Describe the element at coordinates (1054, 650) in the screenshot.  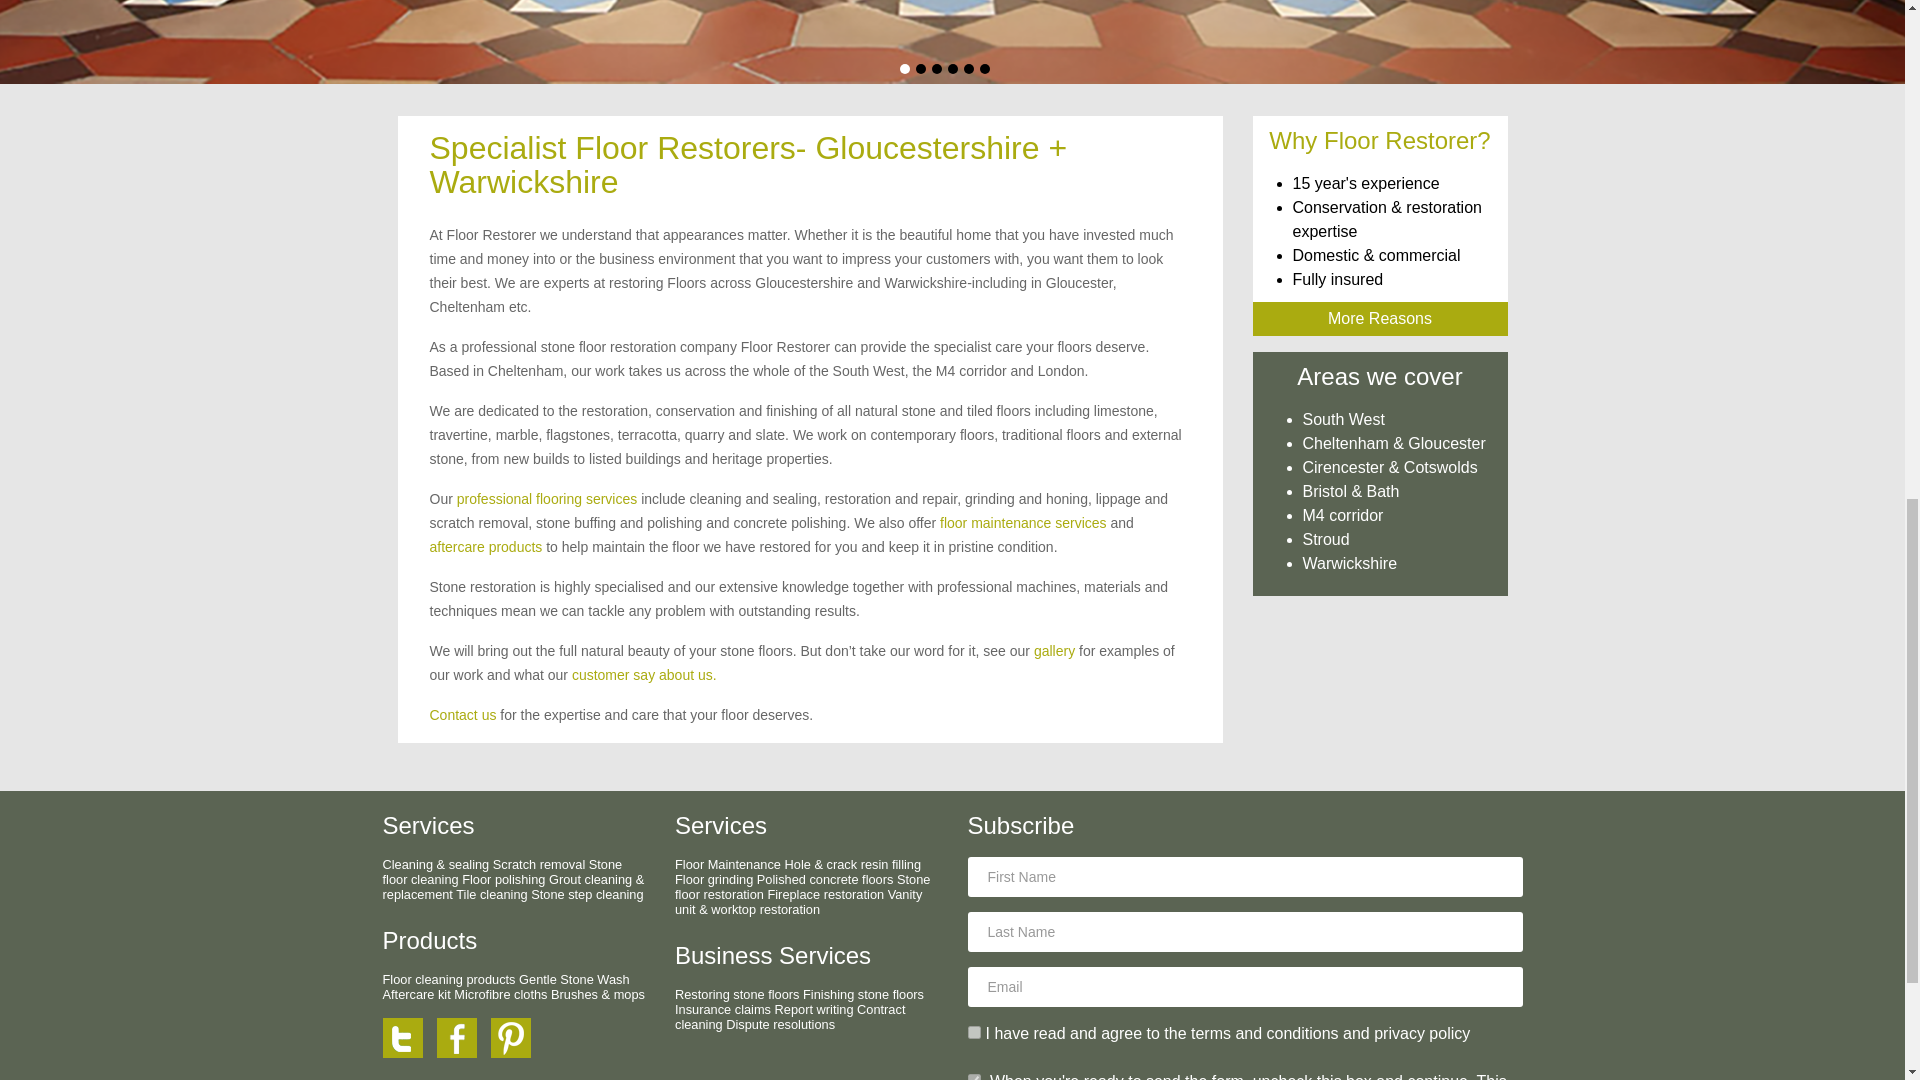
I see `gallery` at that location.